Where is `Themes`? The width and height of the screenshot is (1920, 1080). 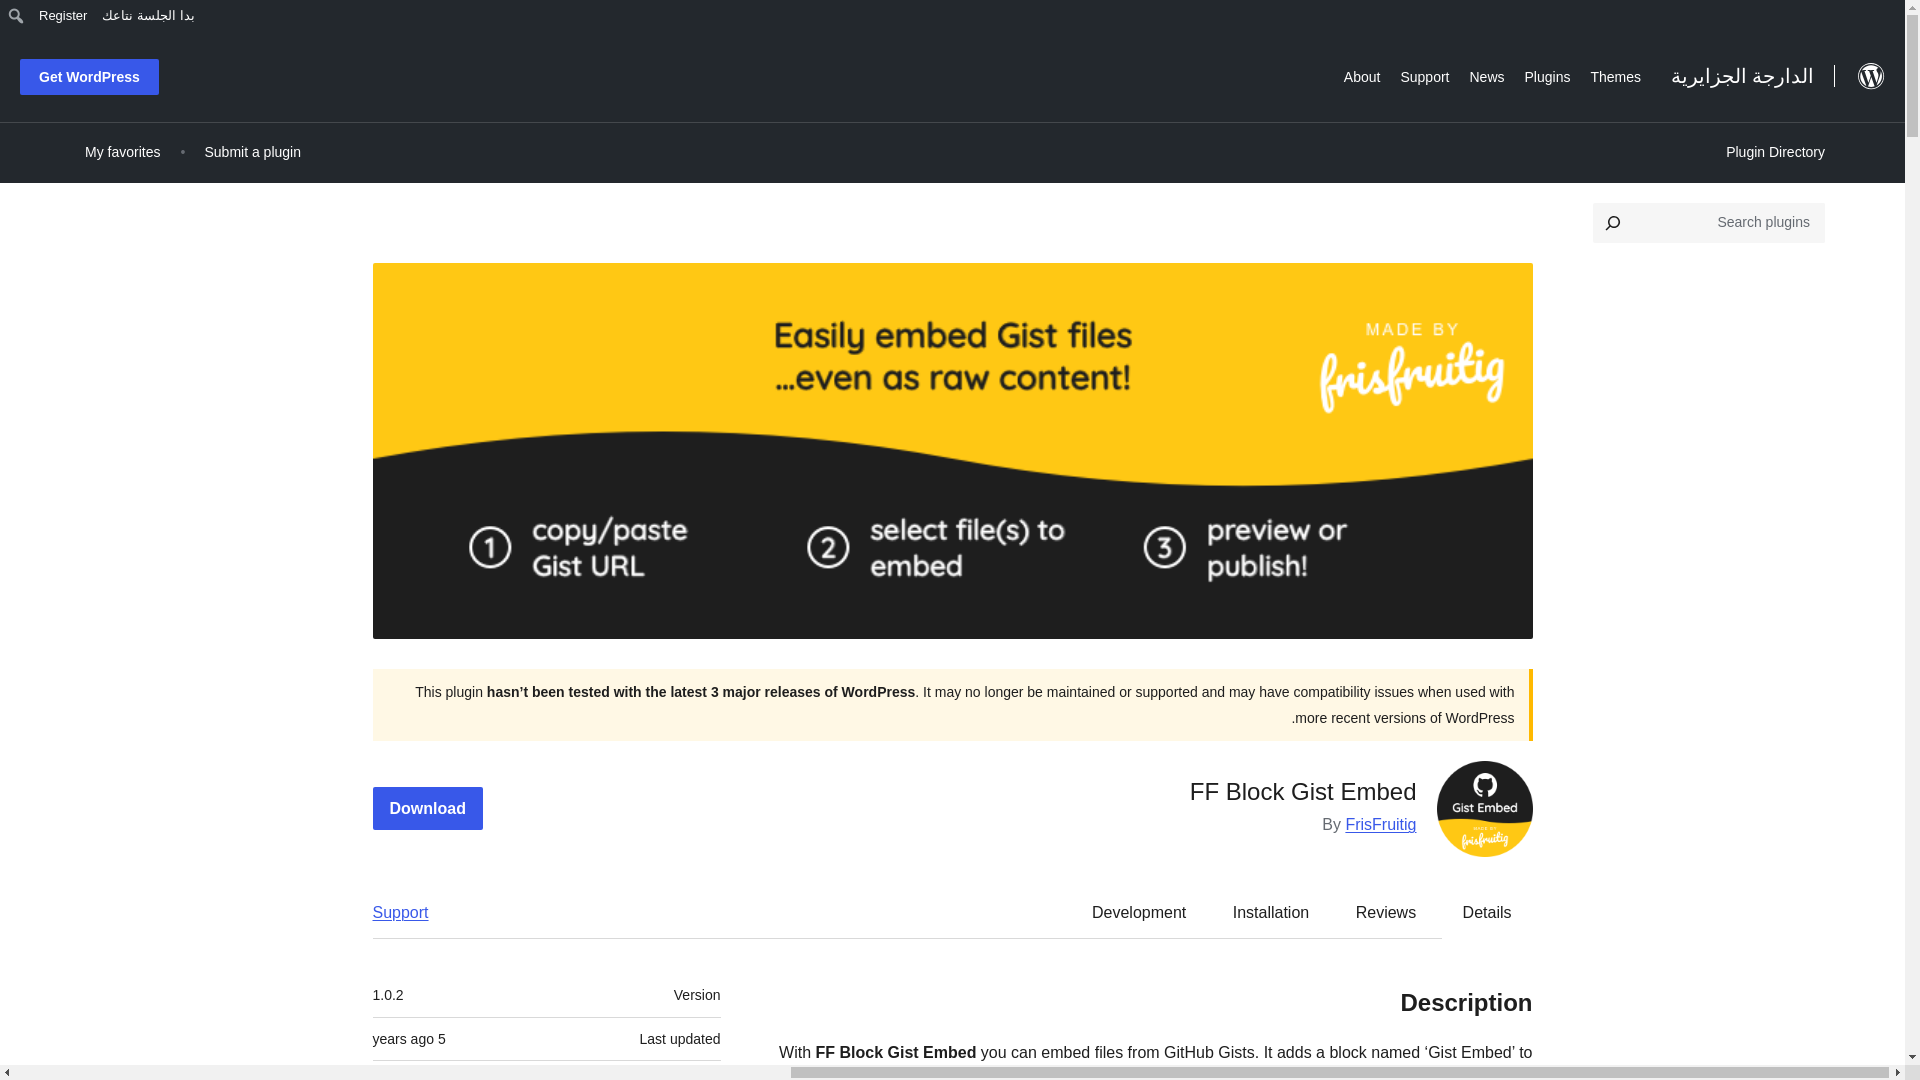
Themes is located at coordinates (1616, 74).